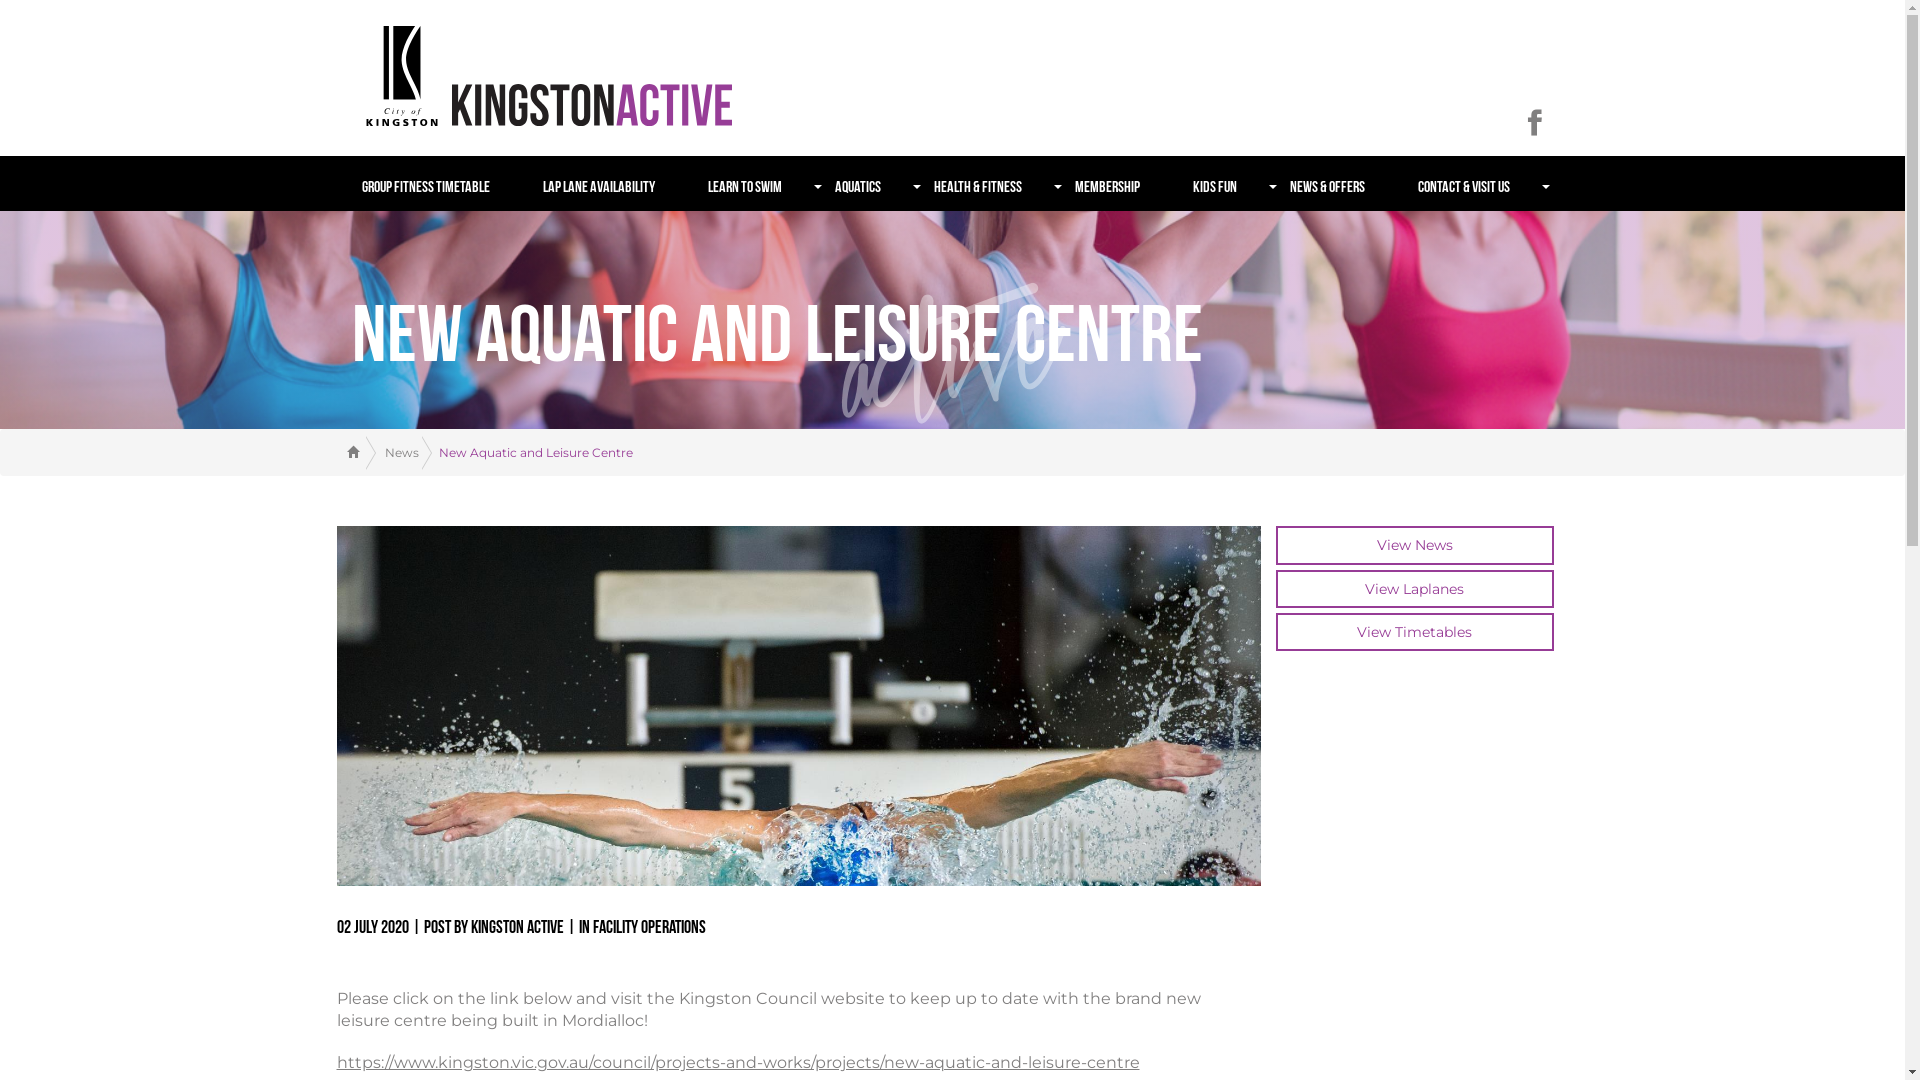 This screenshot has width=1920, height=1080. I want to click on MEMBERSHIP, so click(1124, 184).